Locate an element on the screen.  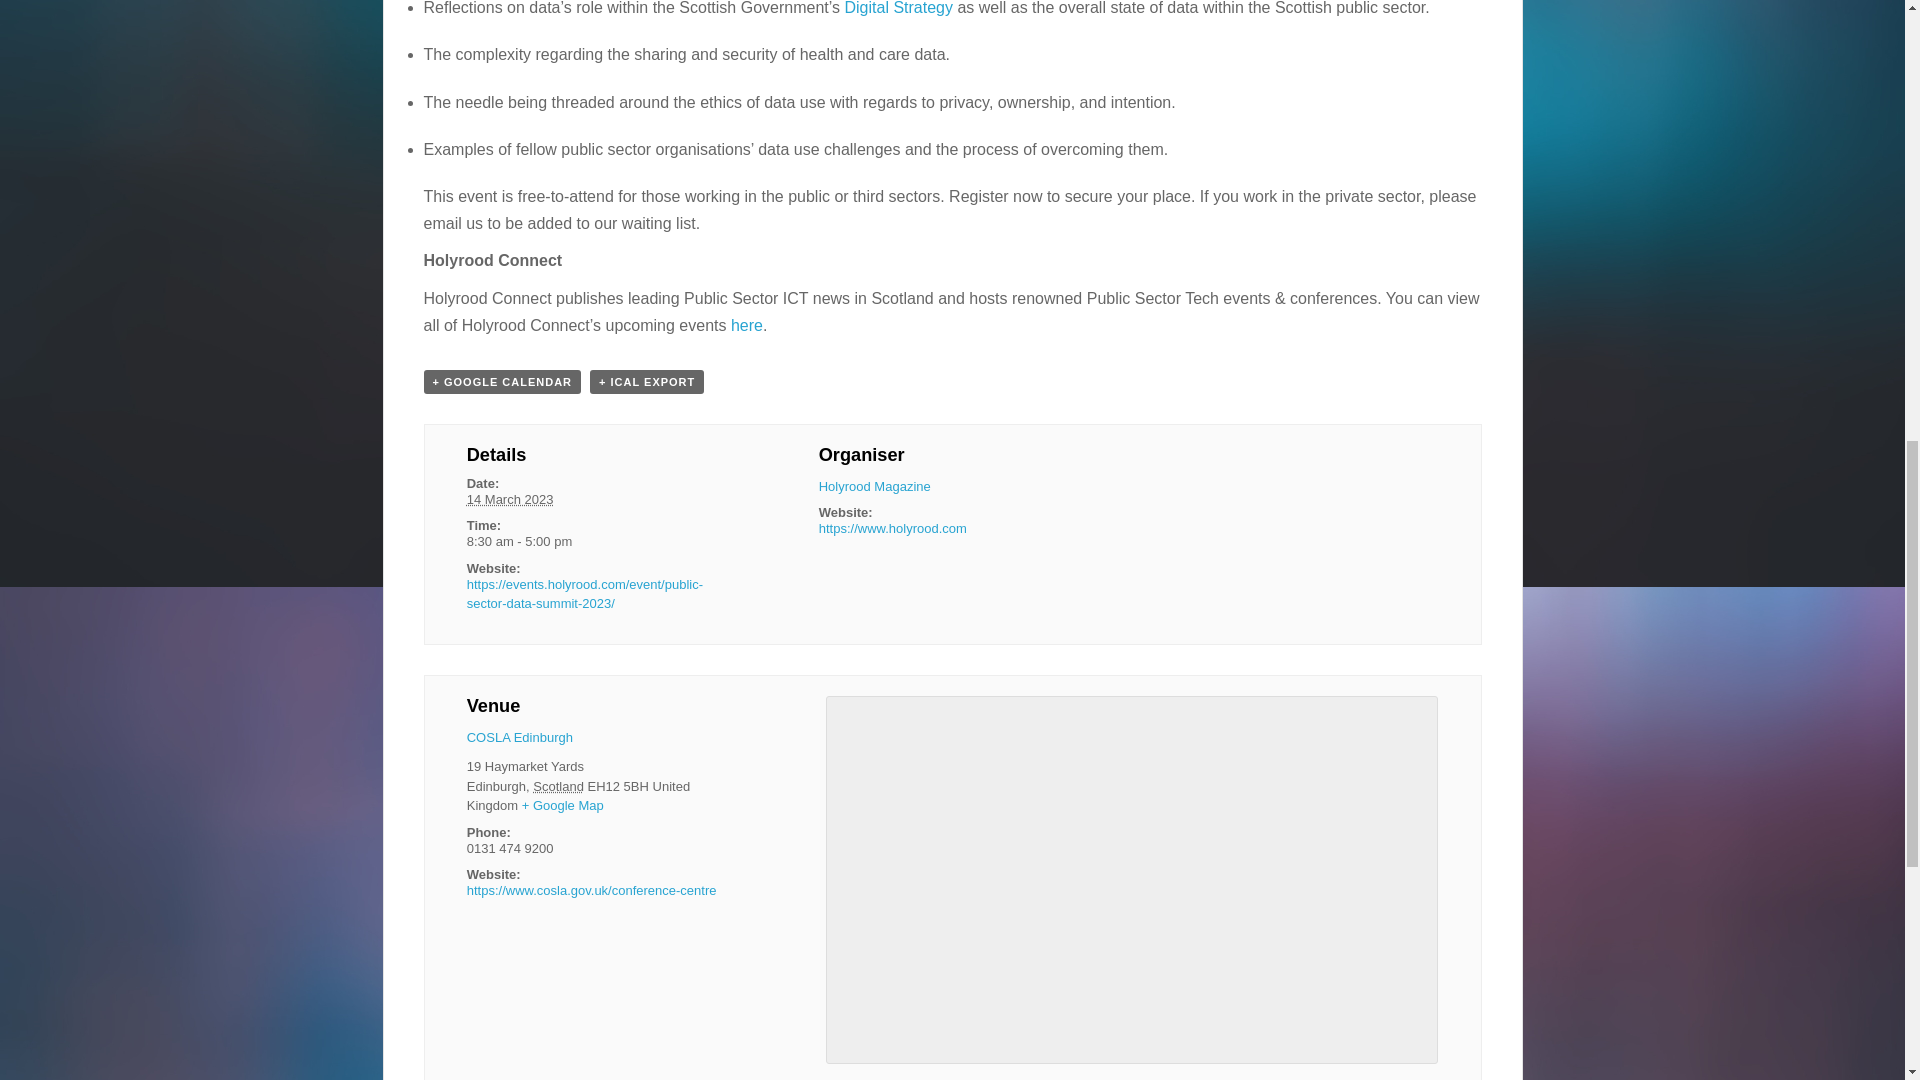
Scotland is located at coordinates (558, 786).